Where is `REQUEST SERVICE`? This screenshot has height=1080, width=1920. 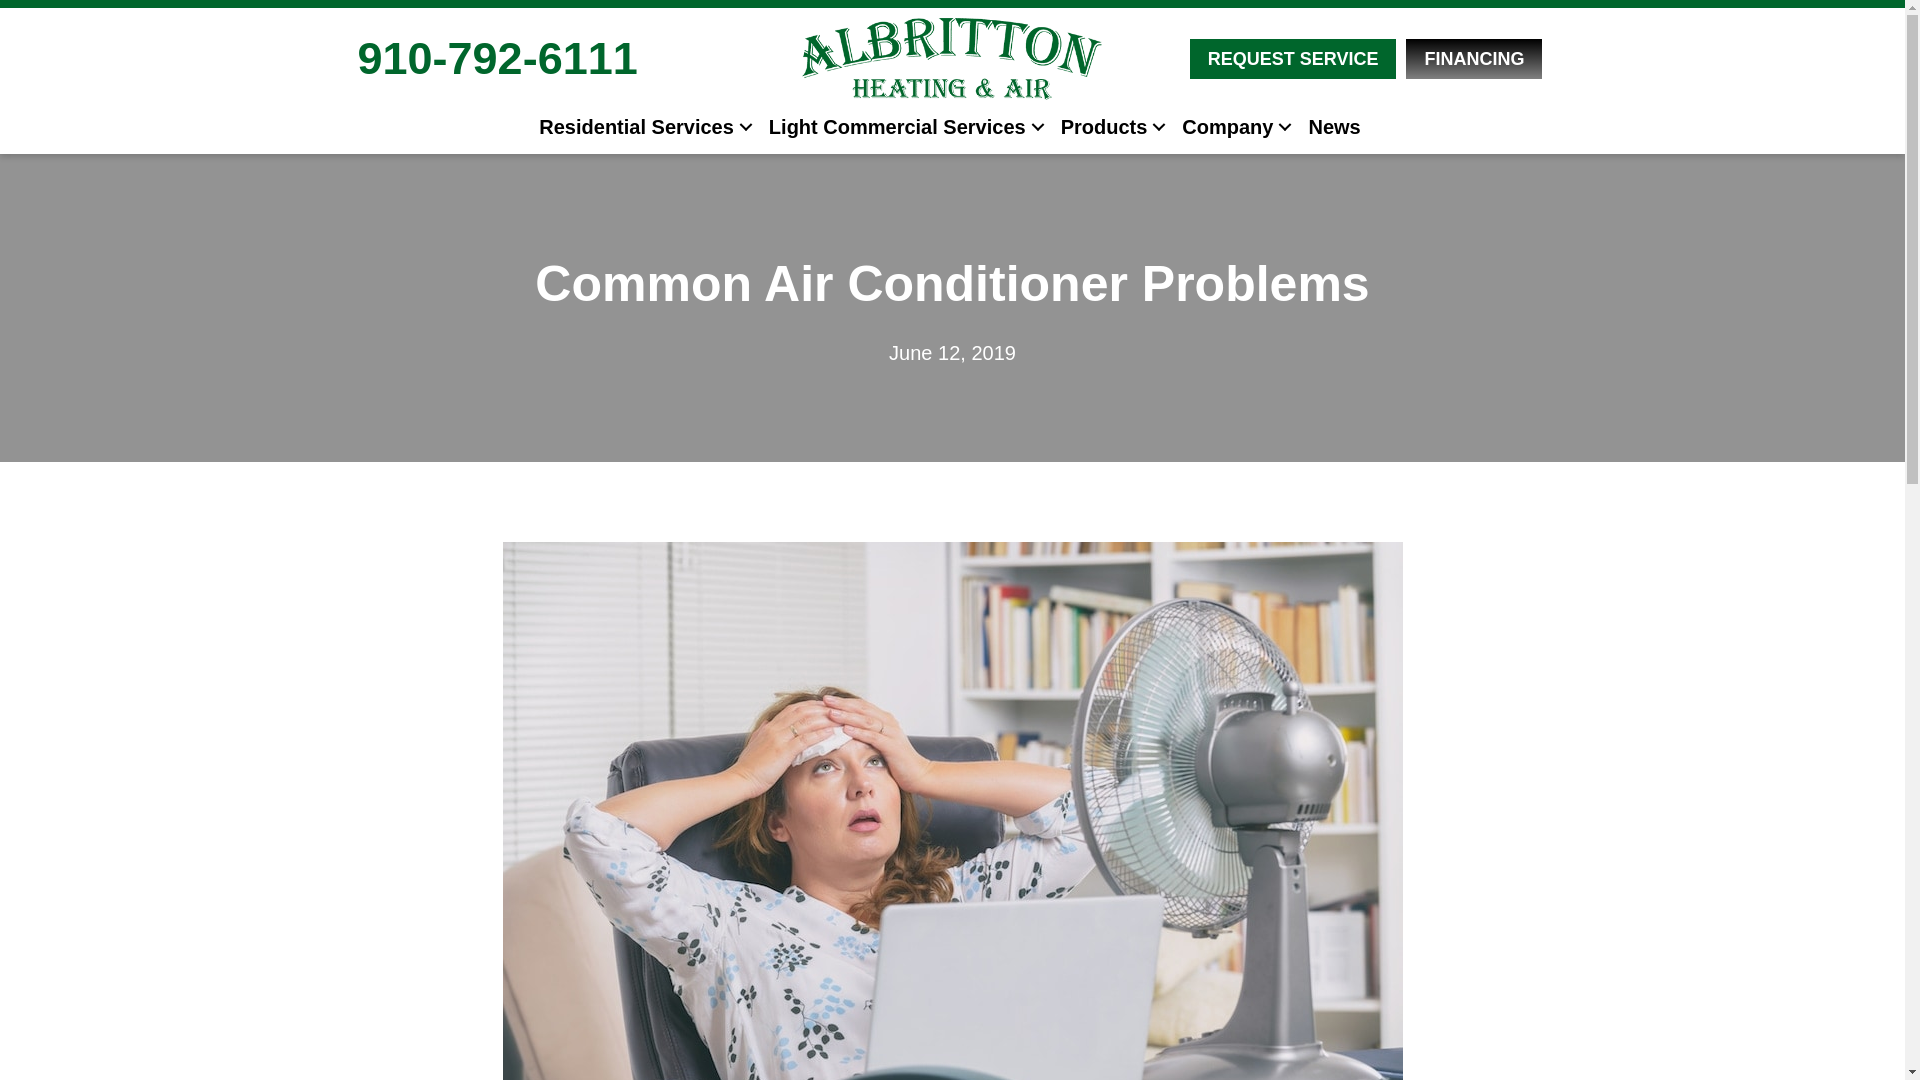 REQUEST SERVICE is located at coordinates (1294, 58).